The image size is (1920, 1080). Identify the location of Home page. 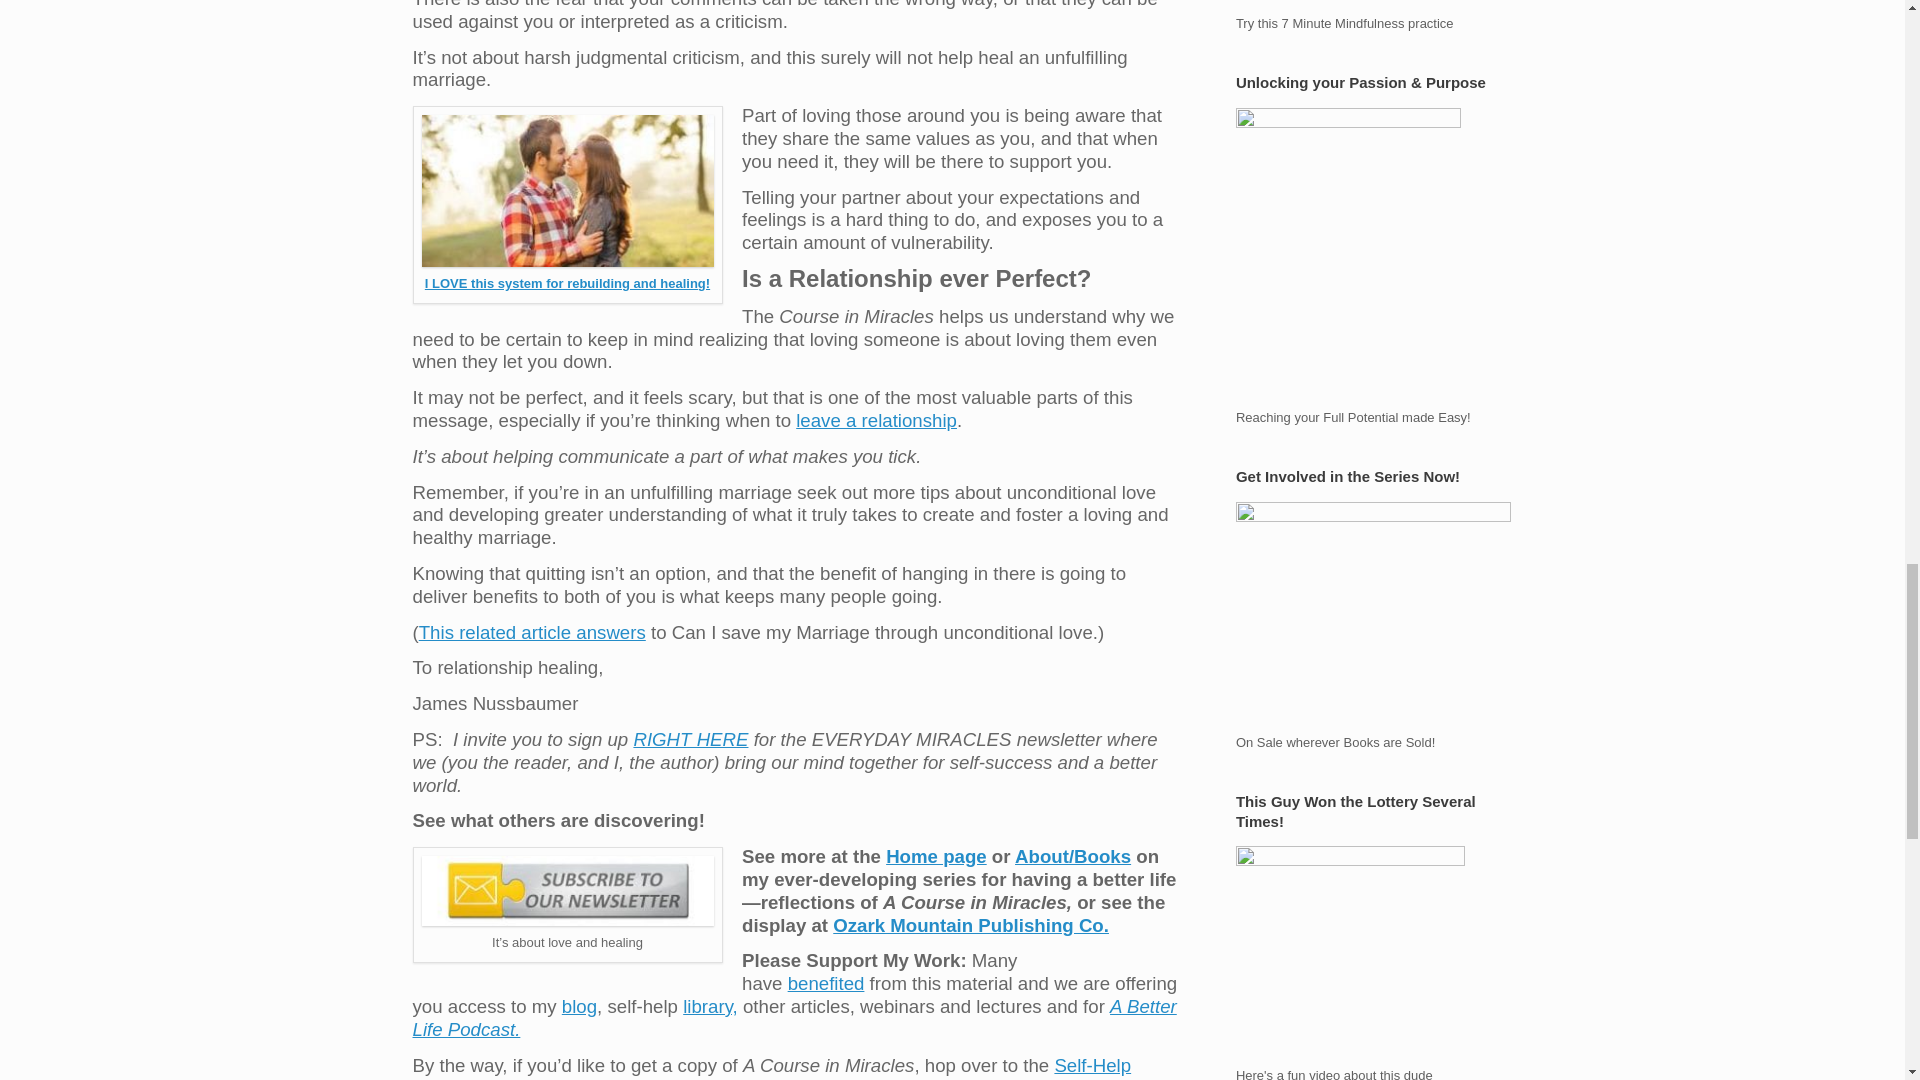
(936, 856).